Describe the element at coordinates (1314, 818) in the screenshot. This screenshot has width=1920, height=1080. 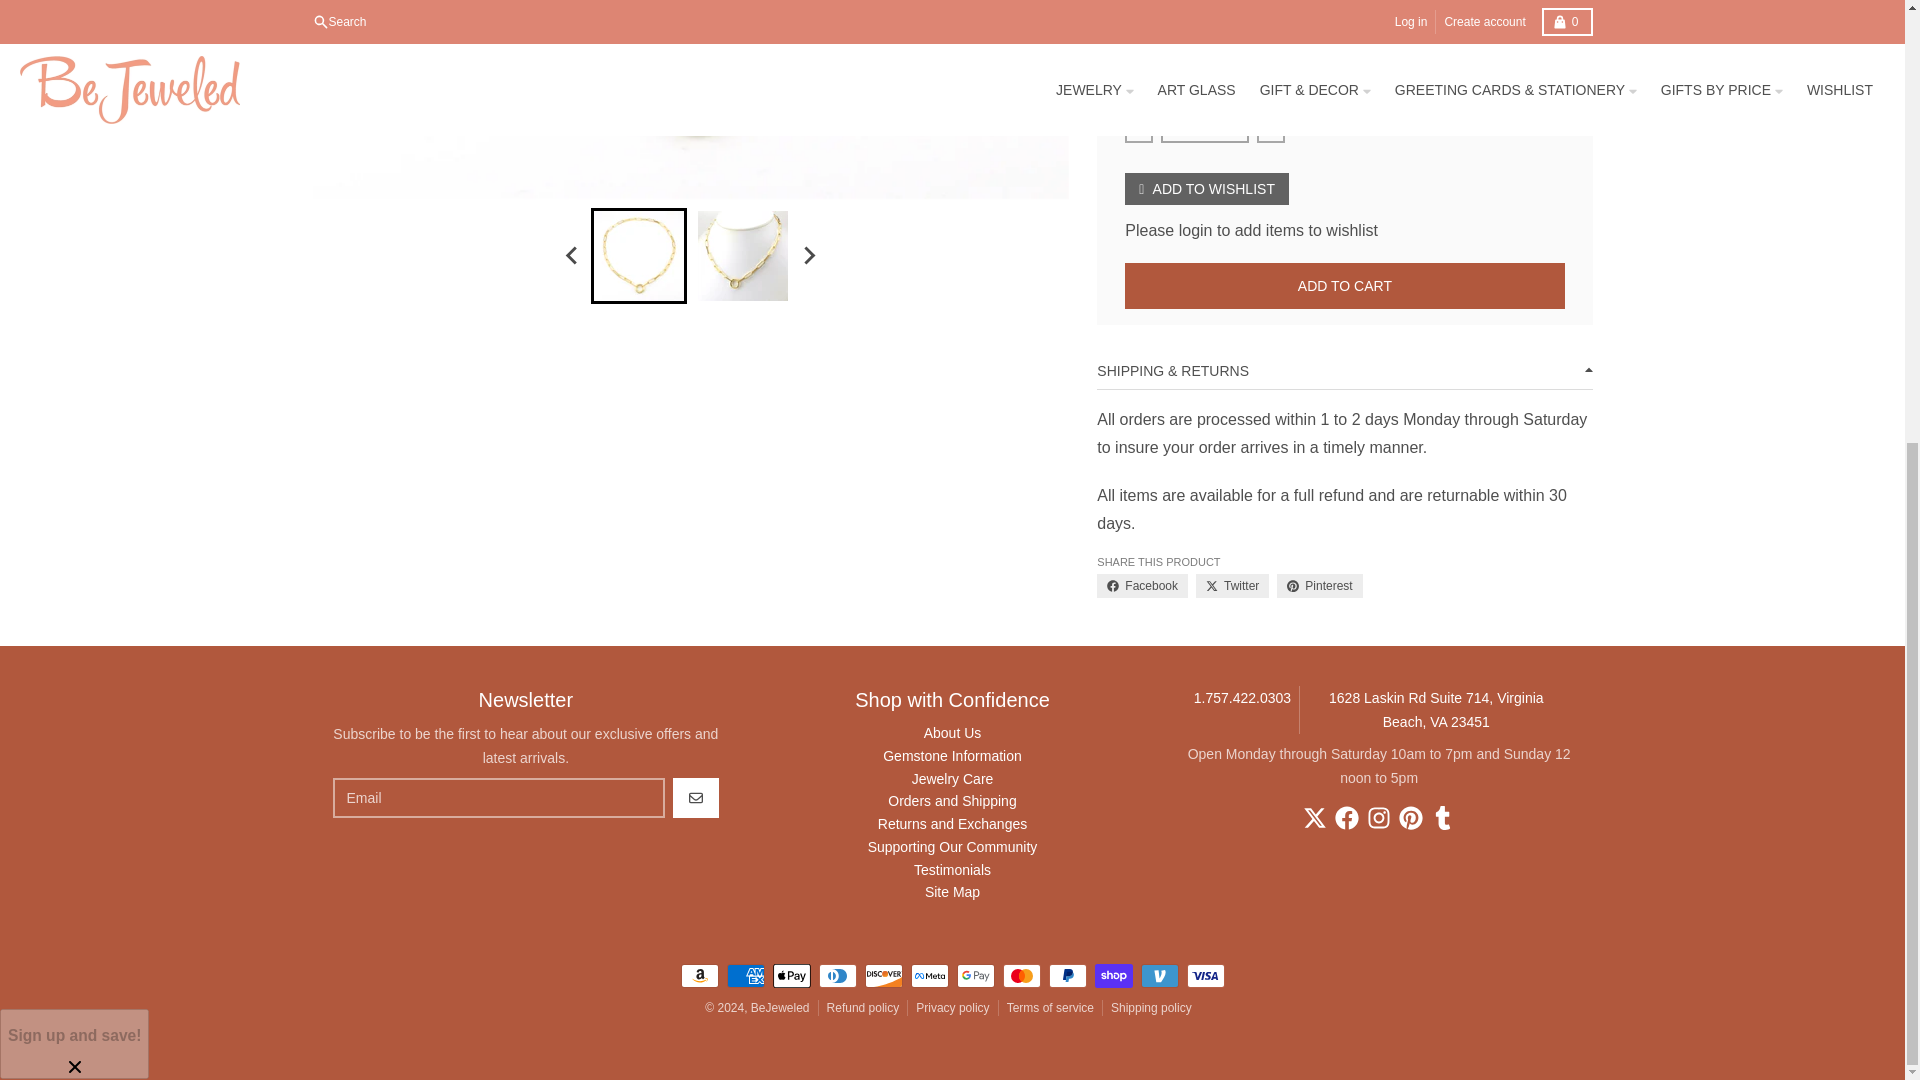
I see `Twitter - BeJeweled` at that location.